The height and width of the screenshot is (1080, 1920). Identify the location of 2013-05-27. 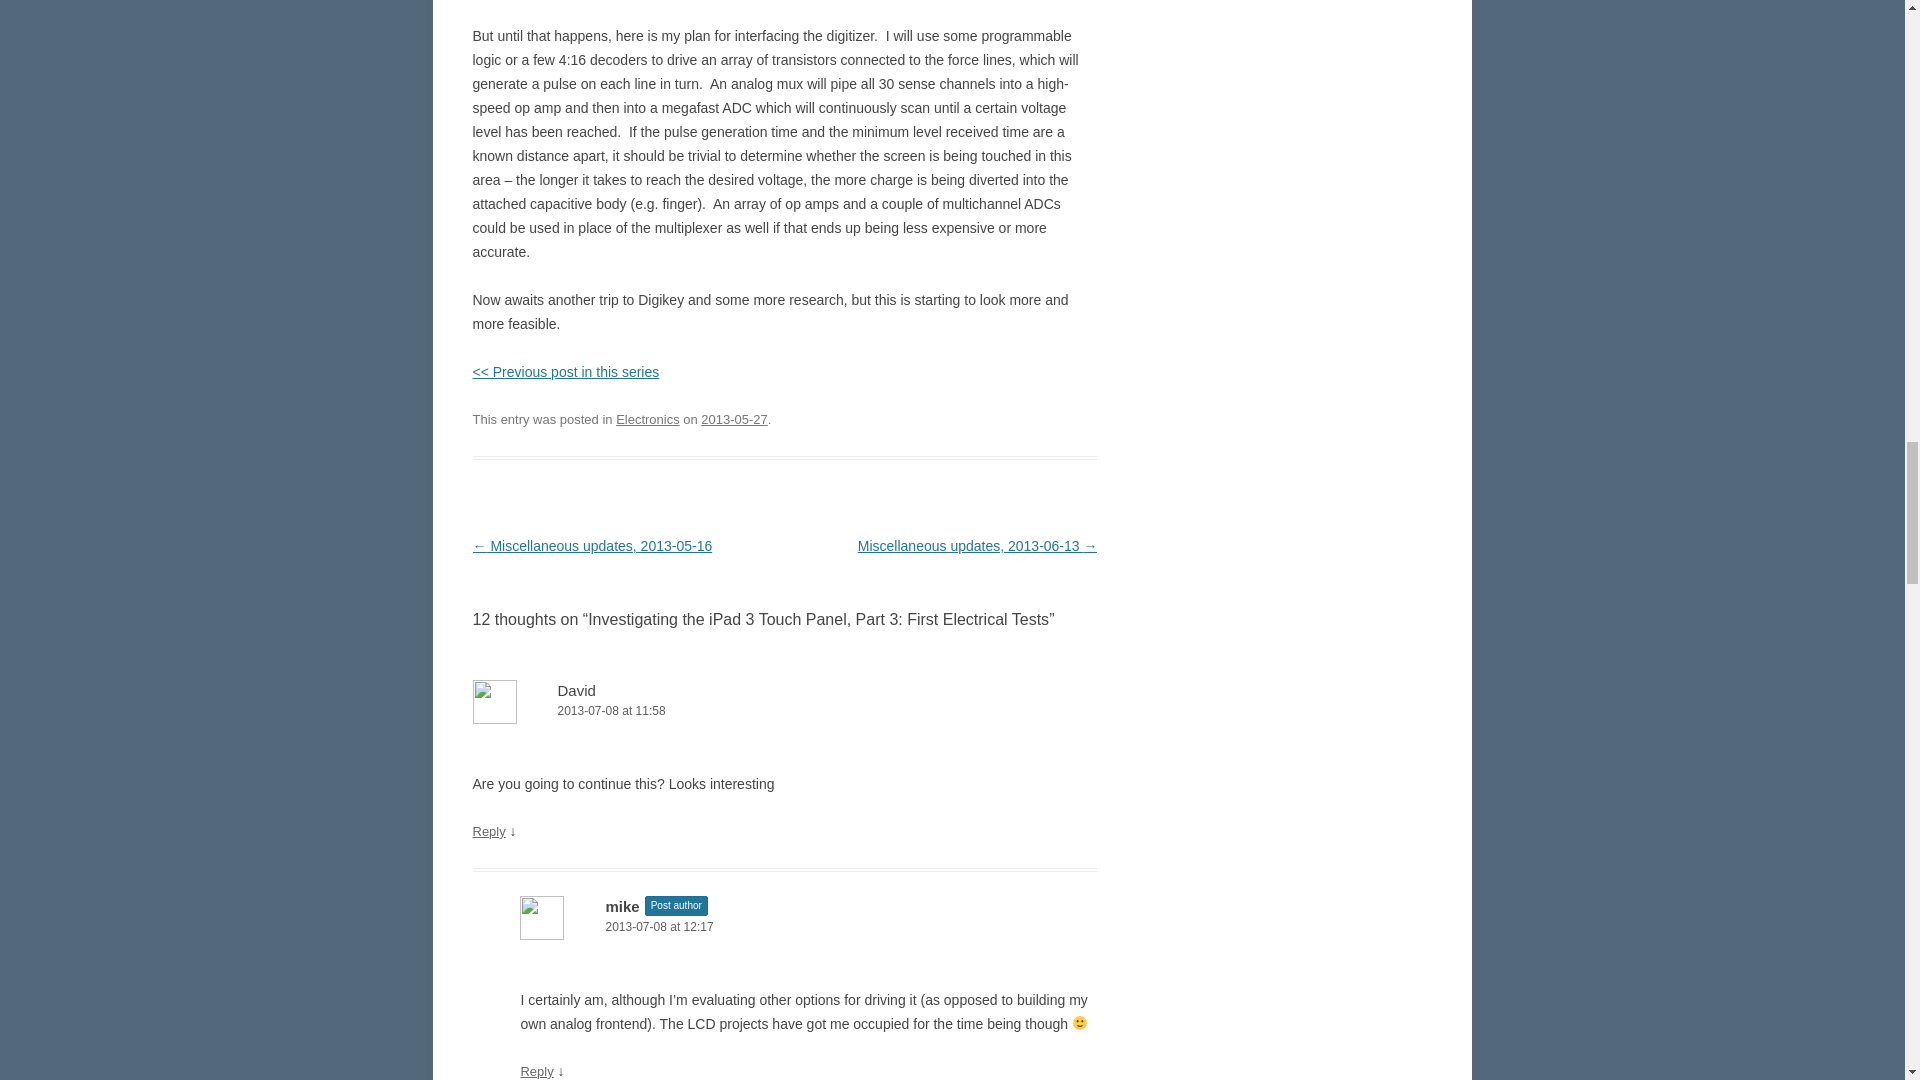
(733, 418).